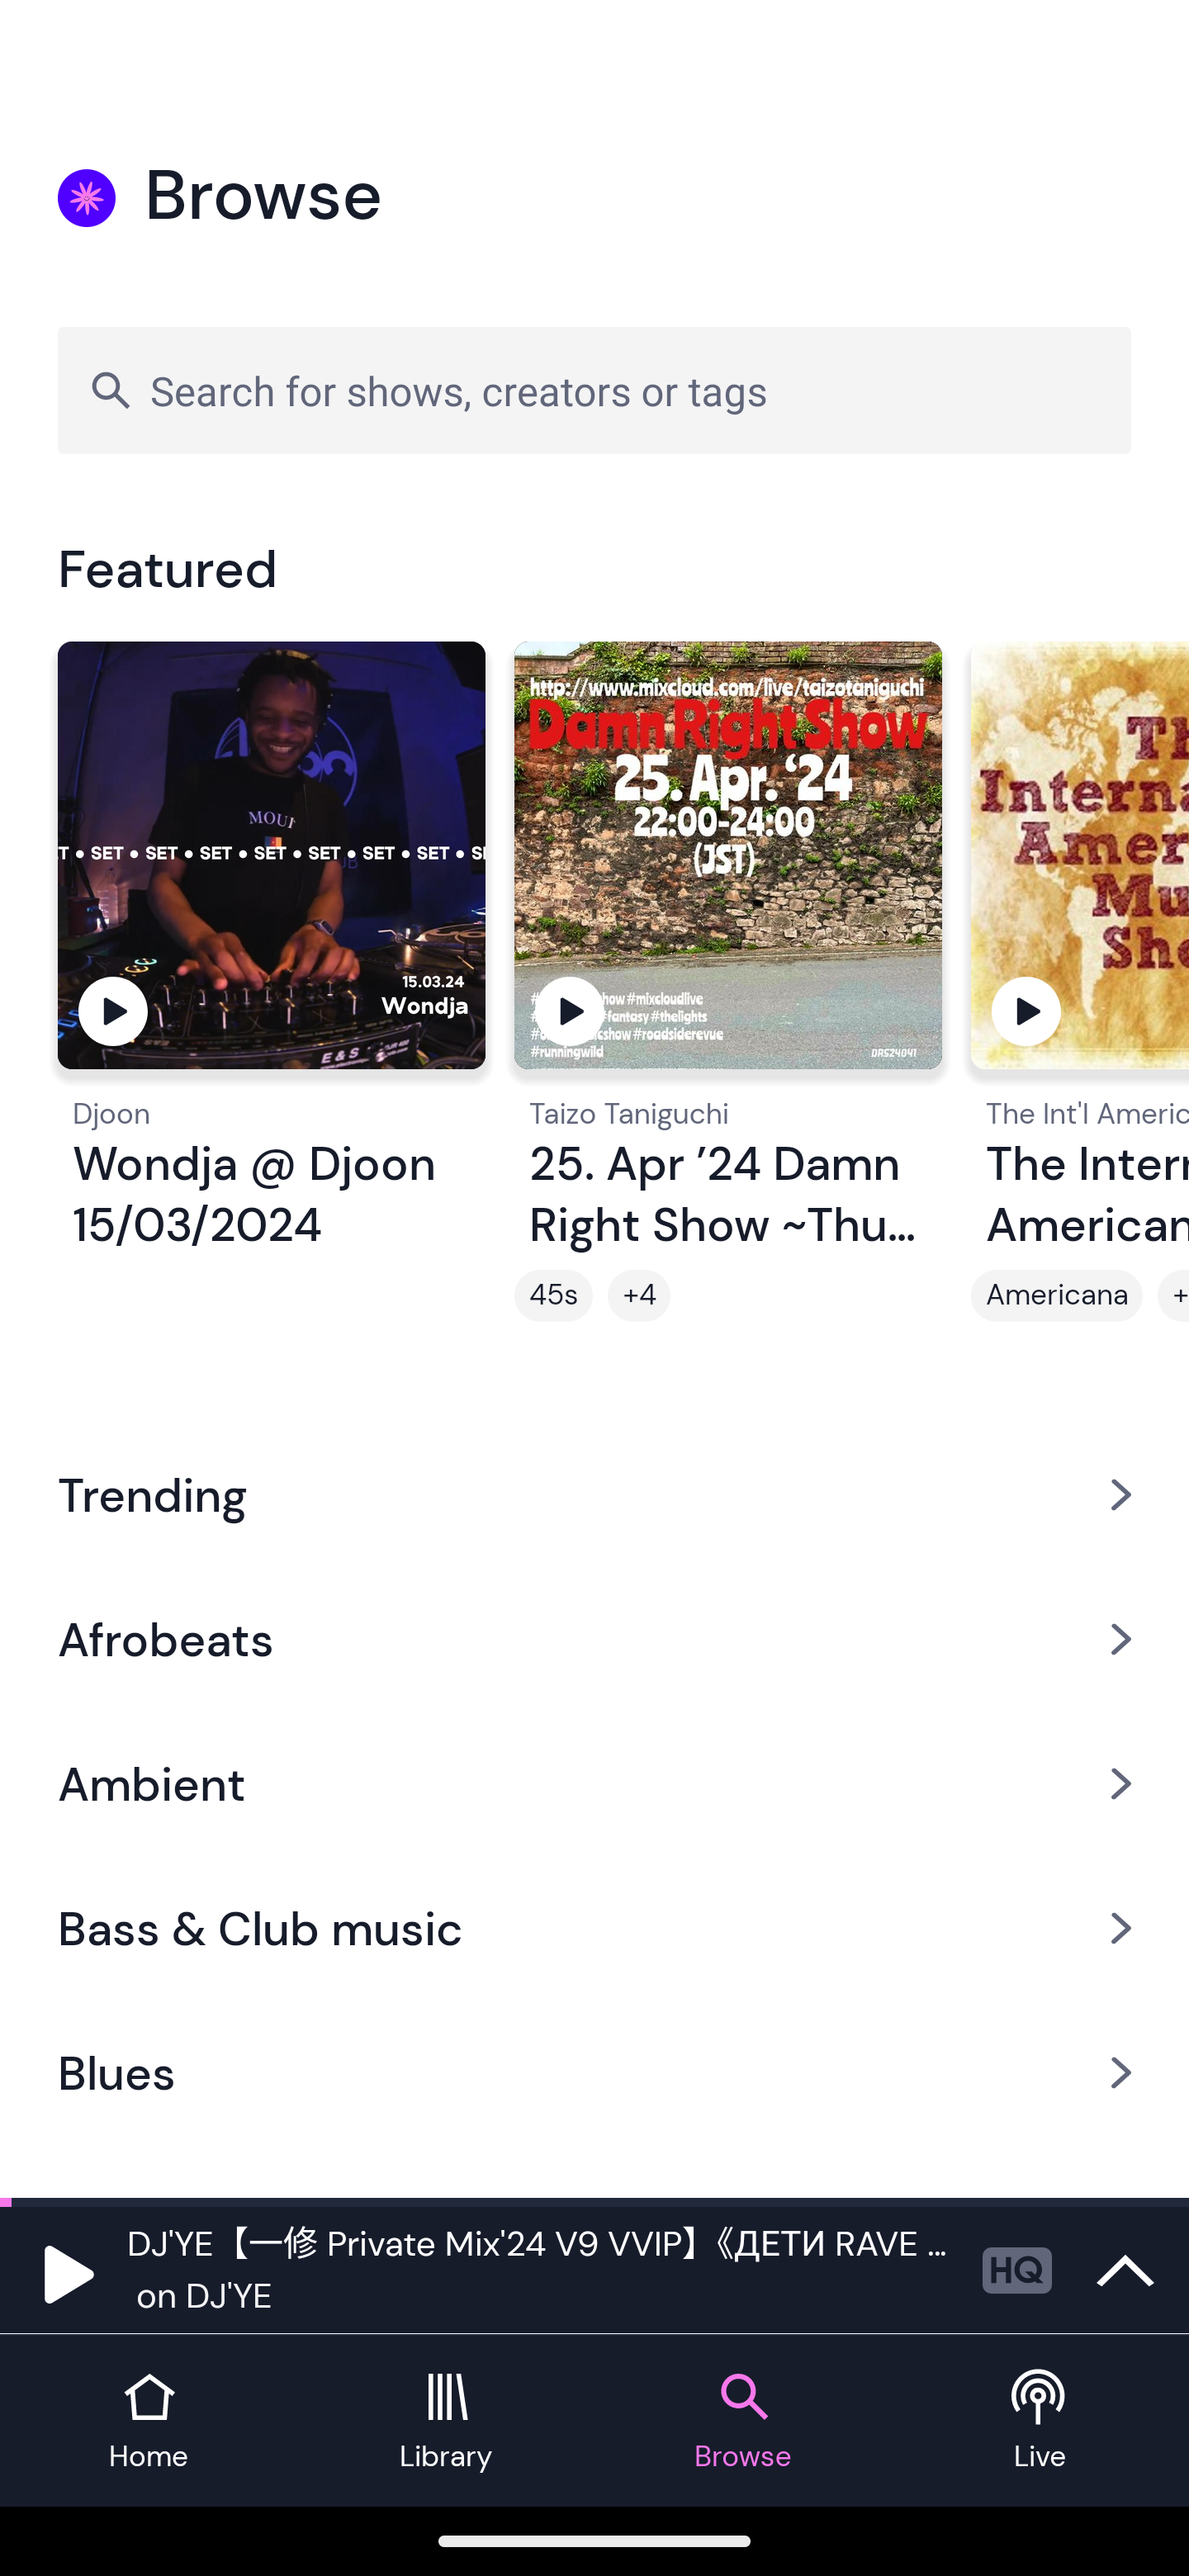 This screenshot has height=2576, width=1189. Describe the element at coordinates (149, 2421) in the screenshot. I see `Home tab Home` at that location.